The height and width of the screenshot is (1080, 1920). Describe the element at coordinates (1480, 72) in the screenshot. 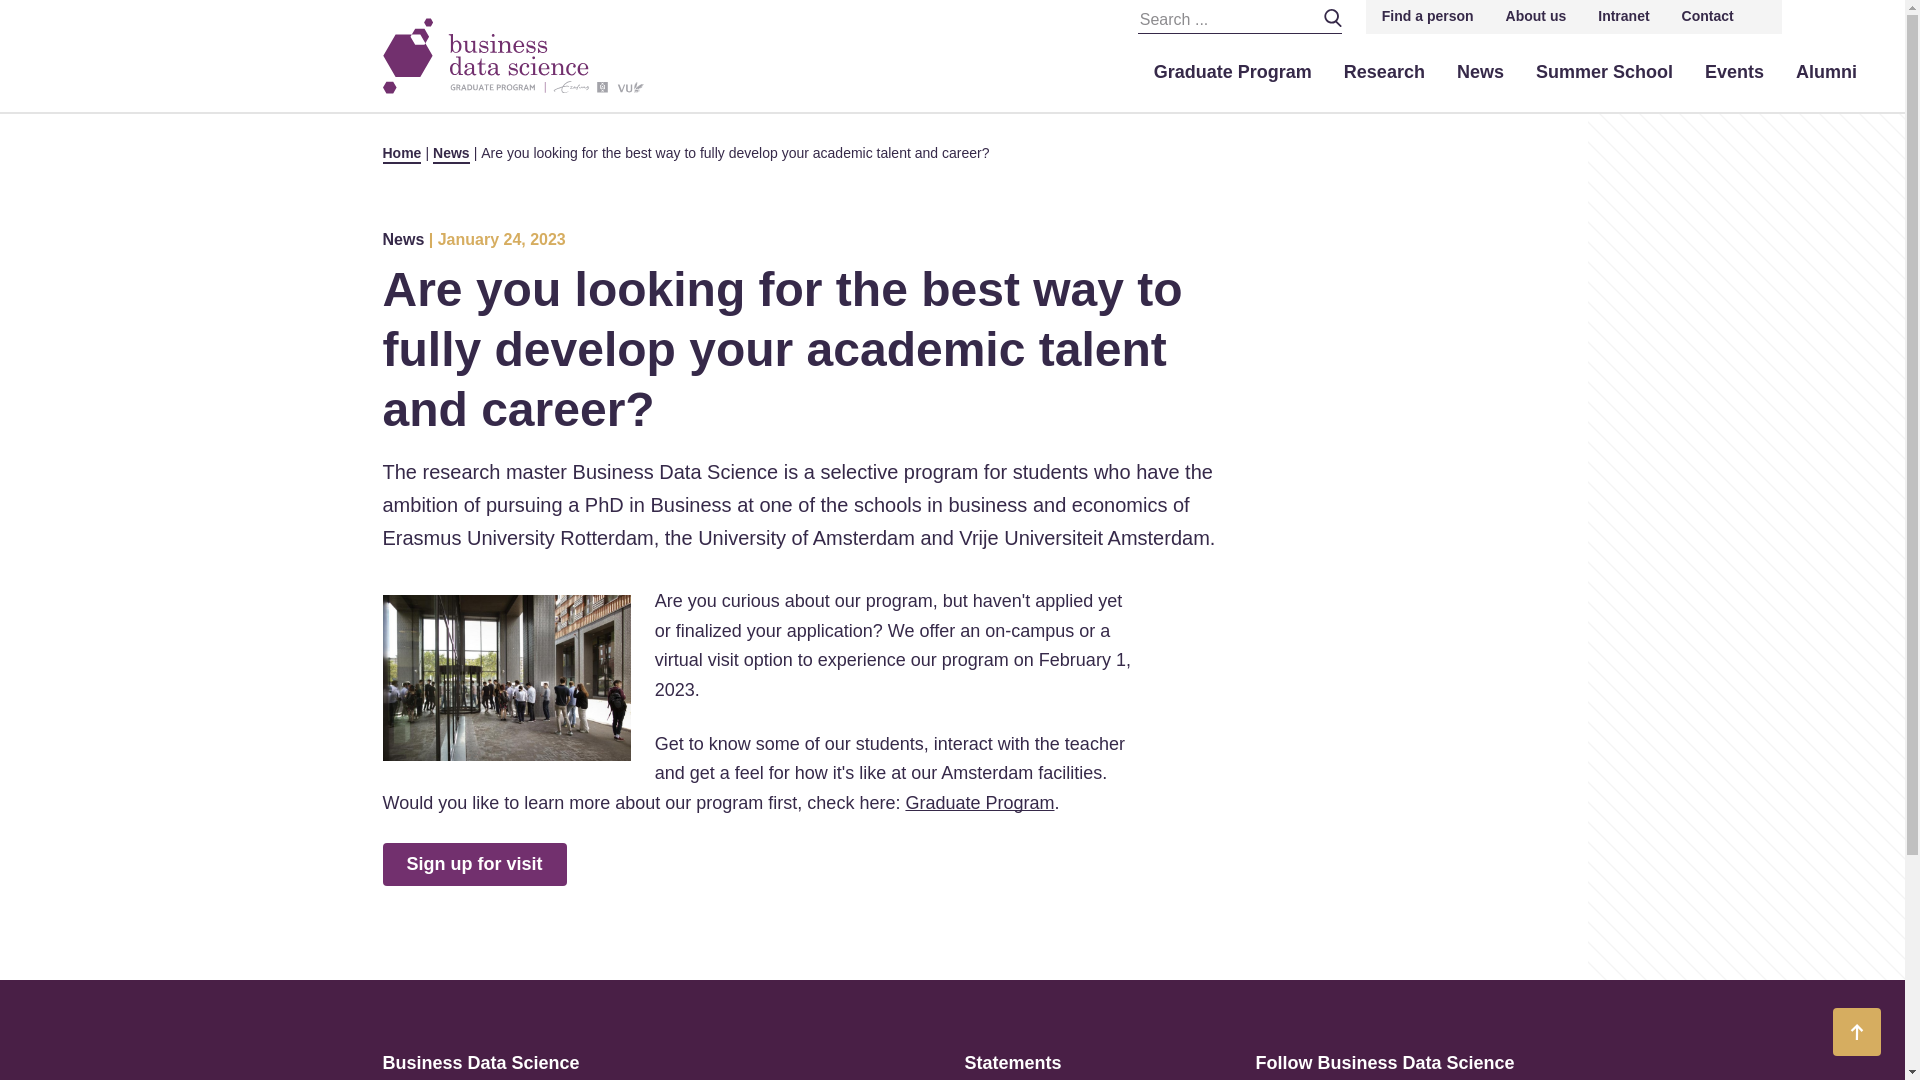

I see `News` at that location.